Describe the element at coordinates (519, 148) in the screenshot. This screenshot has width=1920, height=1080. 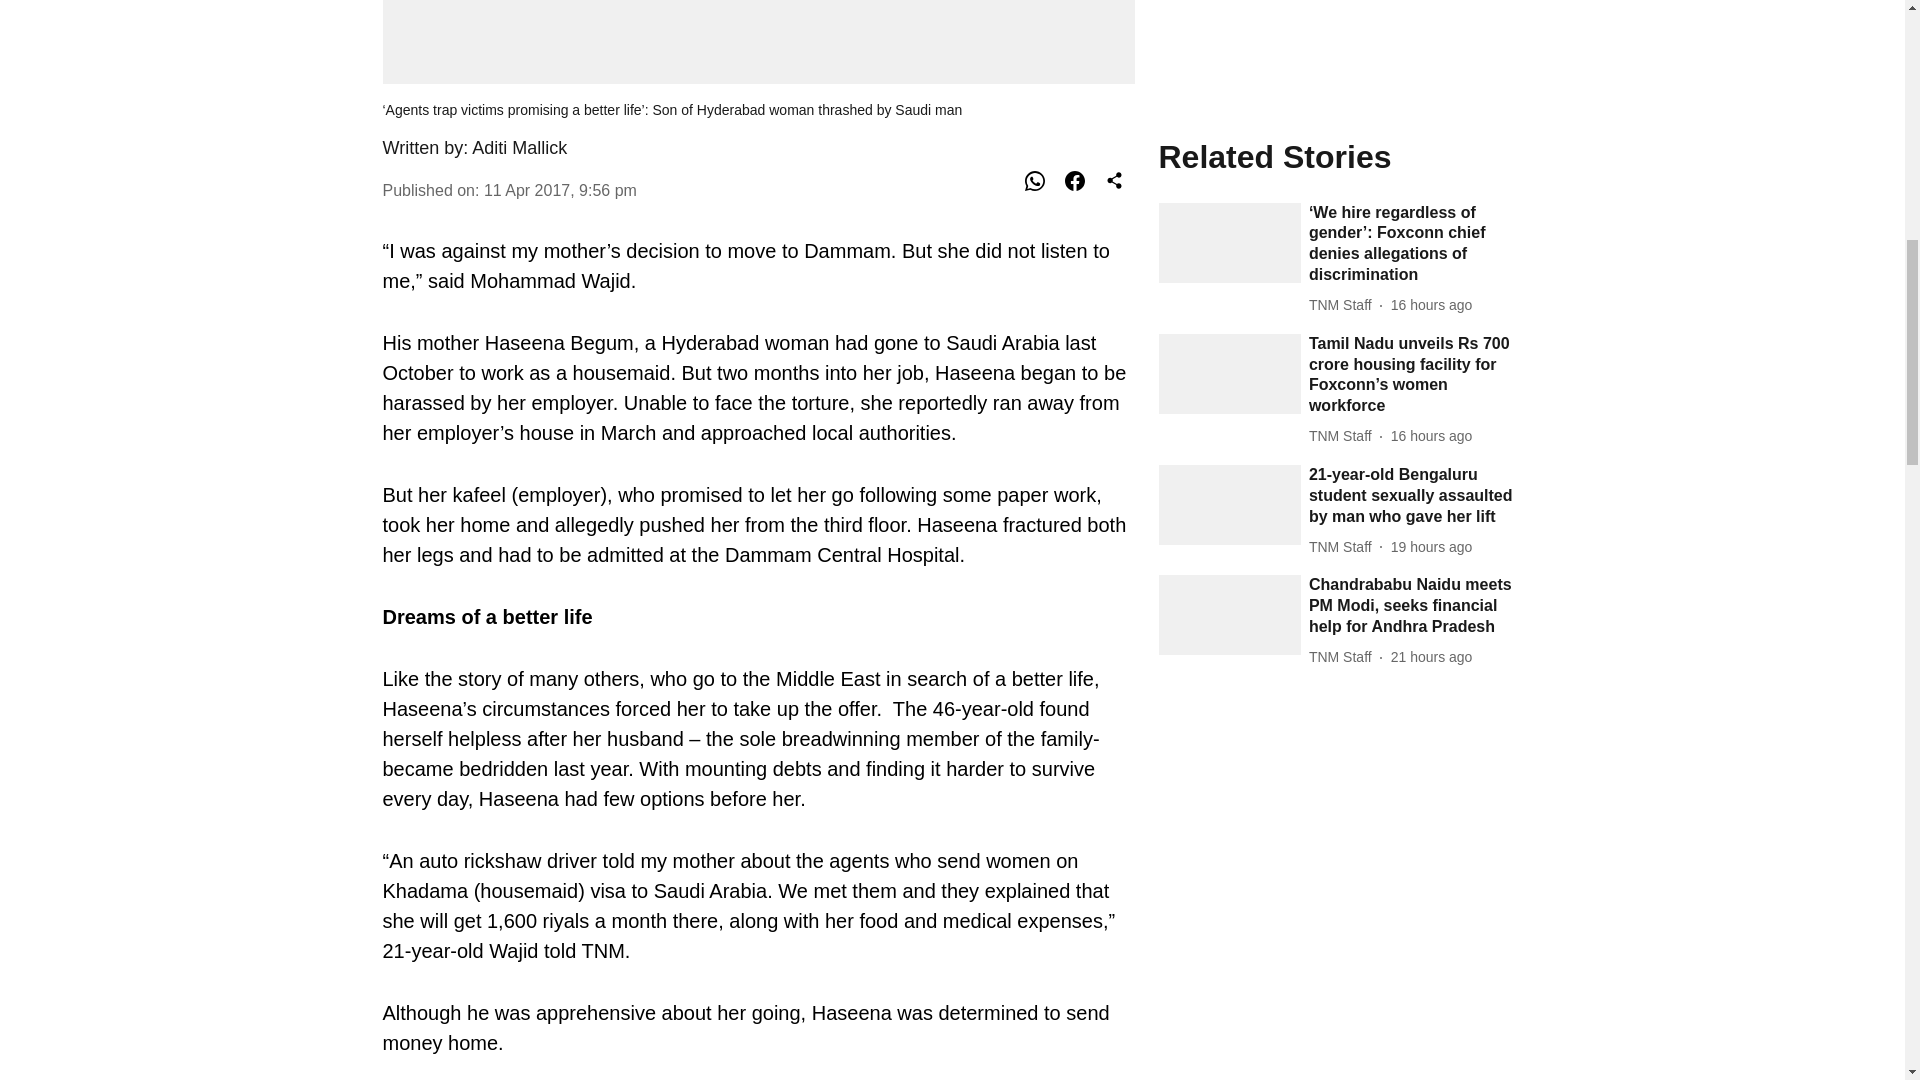
I see `Aditi Mallick` at that location.